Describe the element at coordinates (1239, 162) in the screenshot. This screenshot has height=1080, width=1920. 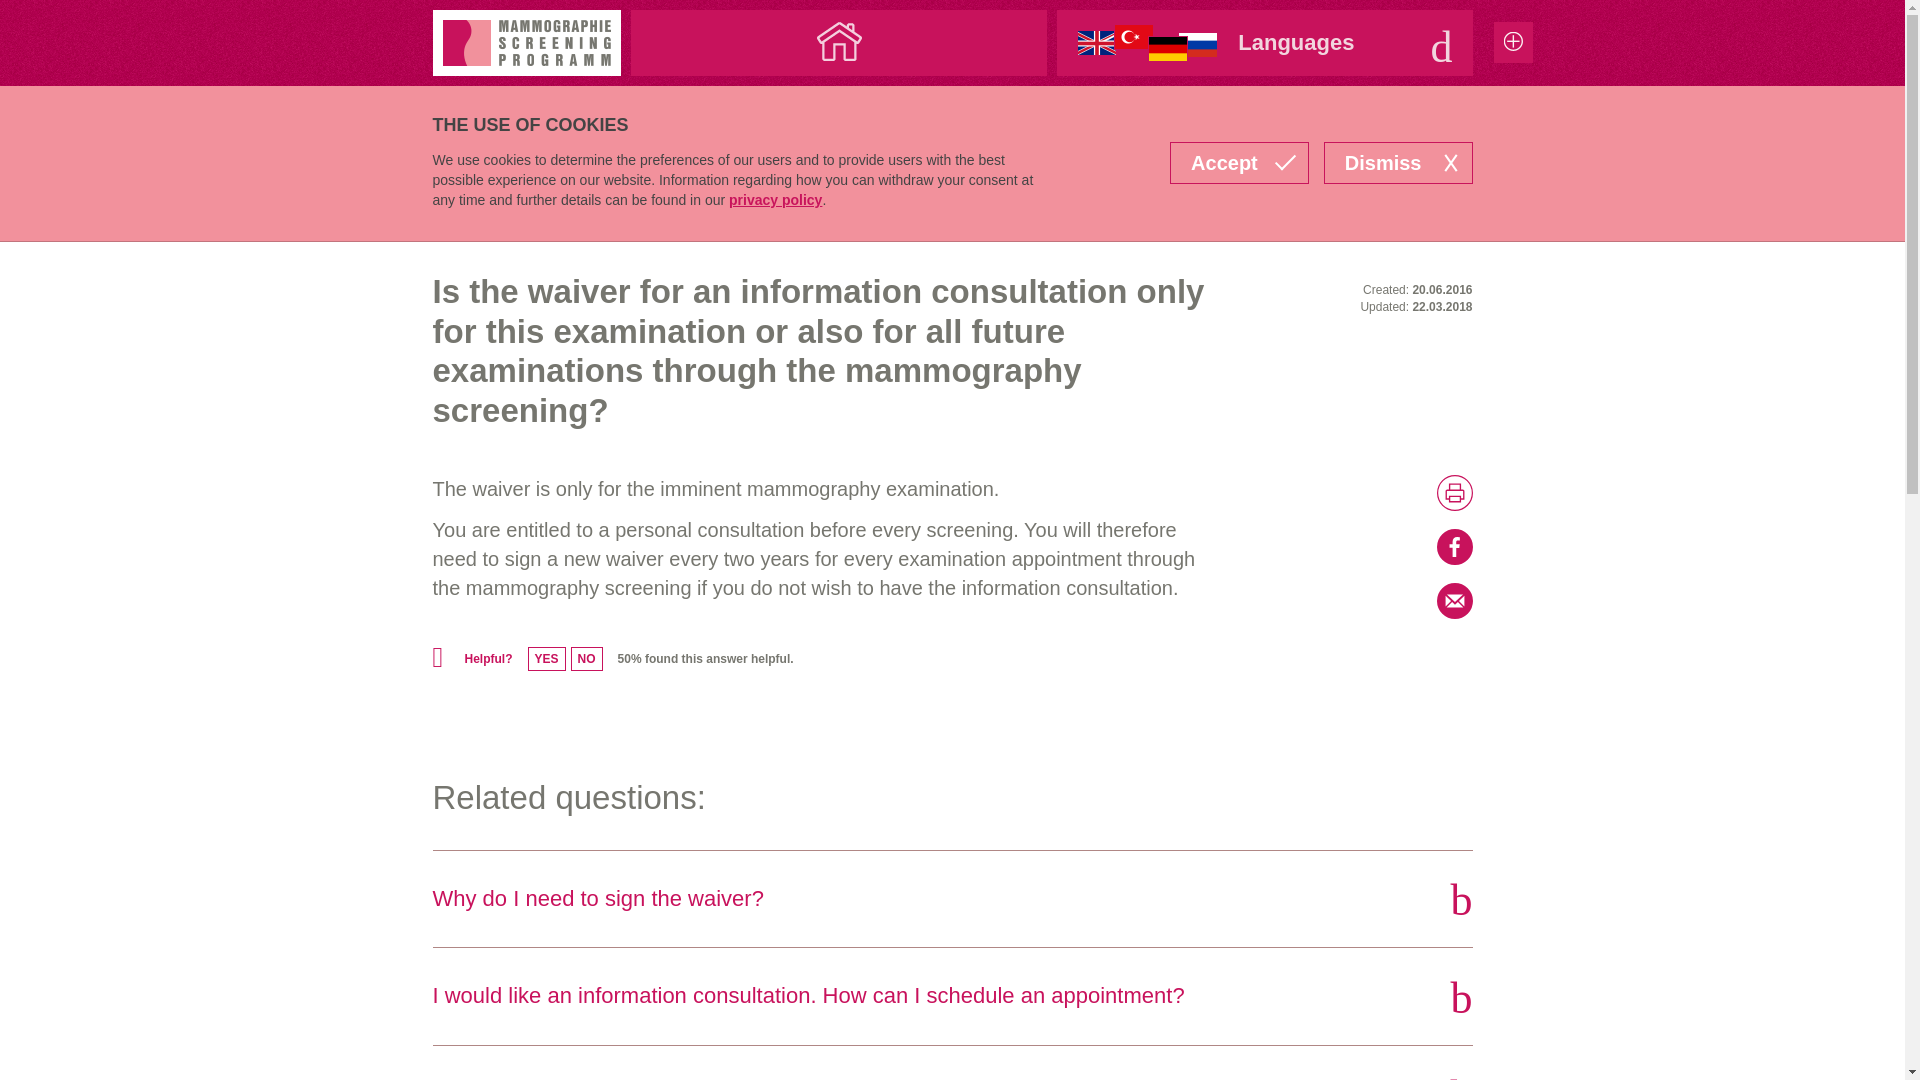
I see `Accept use of cookies.` at that location.